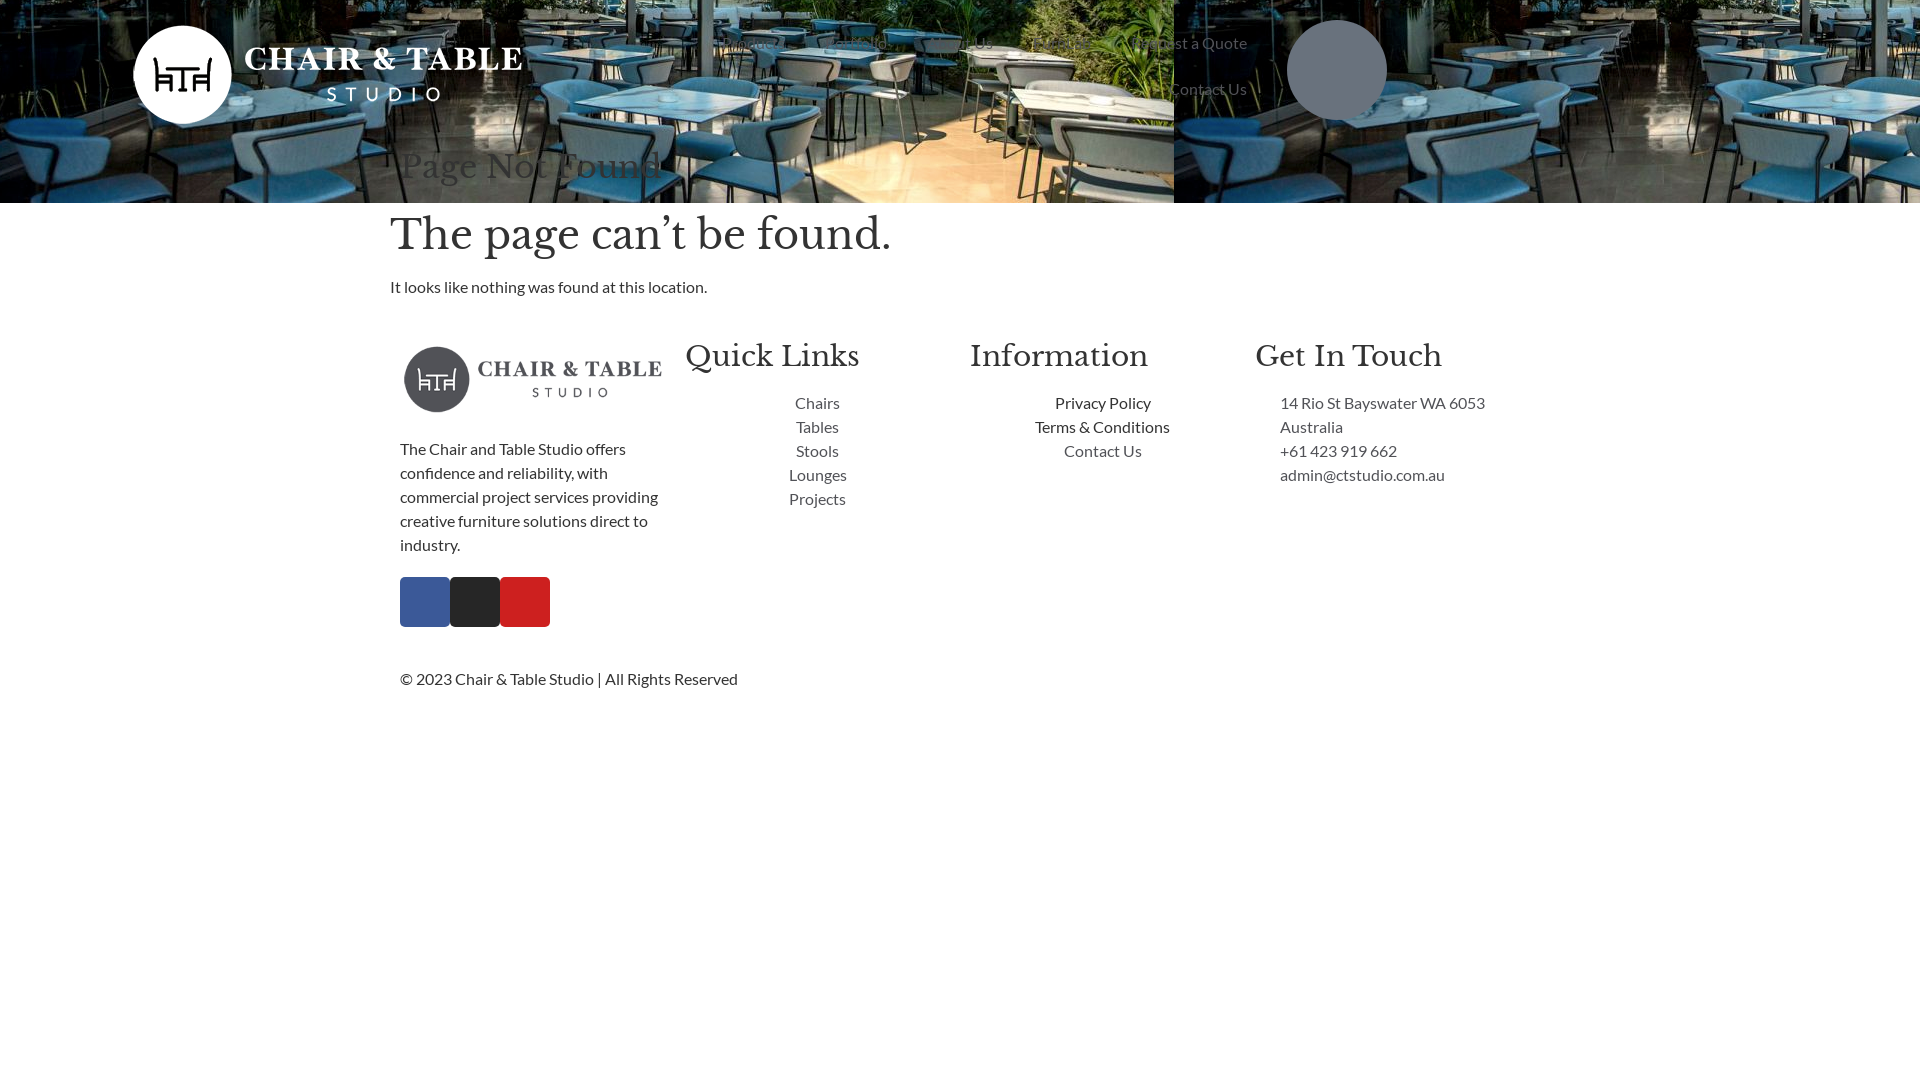 Image resolution: width=1920 pixels, height=1080 pixels. What do you see at coordinates (1062, 43) in the screenshot?
I see `FurnLab` at bounding box center [1062, 43].